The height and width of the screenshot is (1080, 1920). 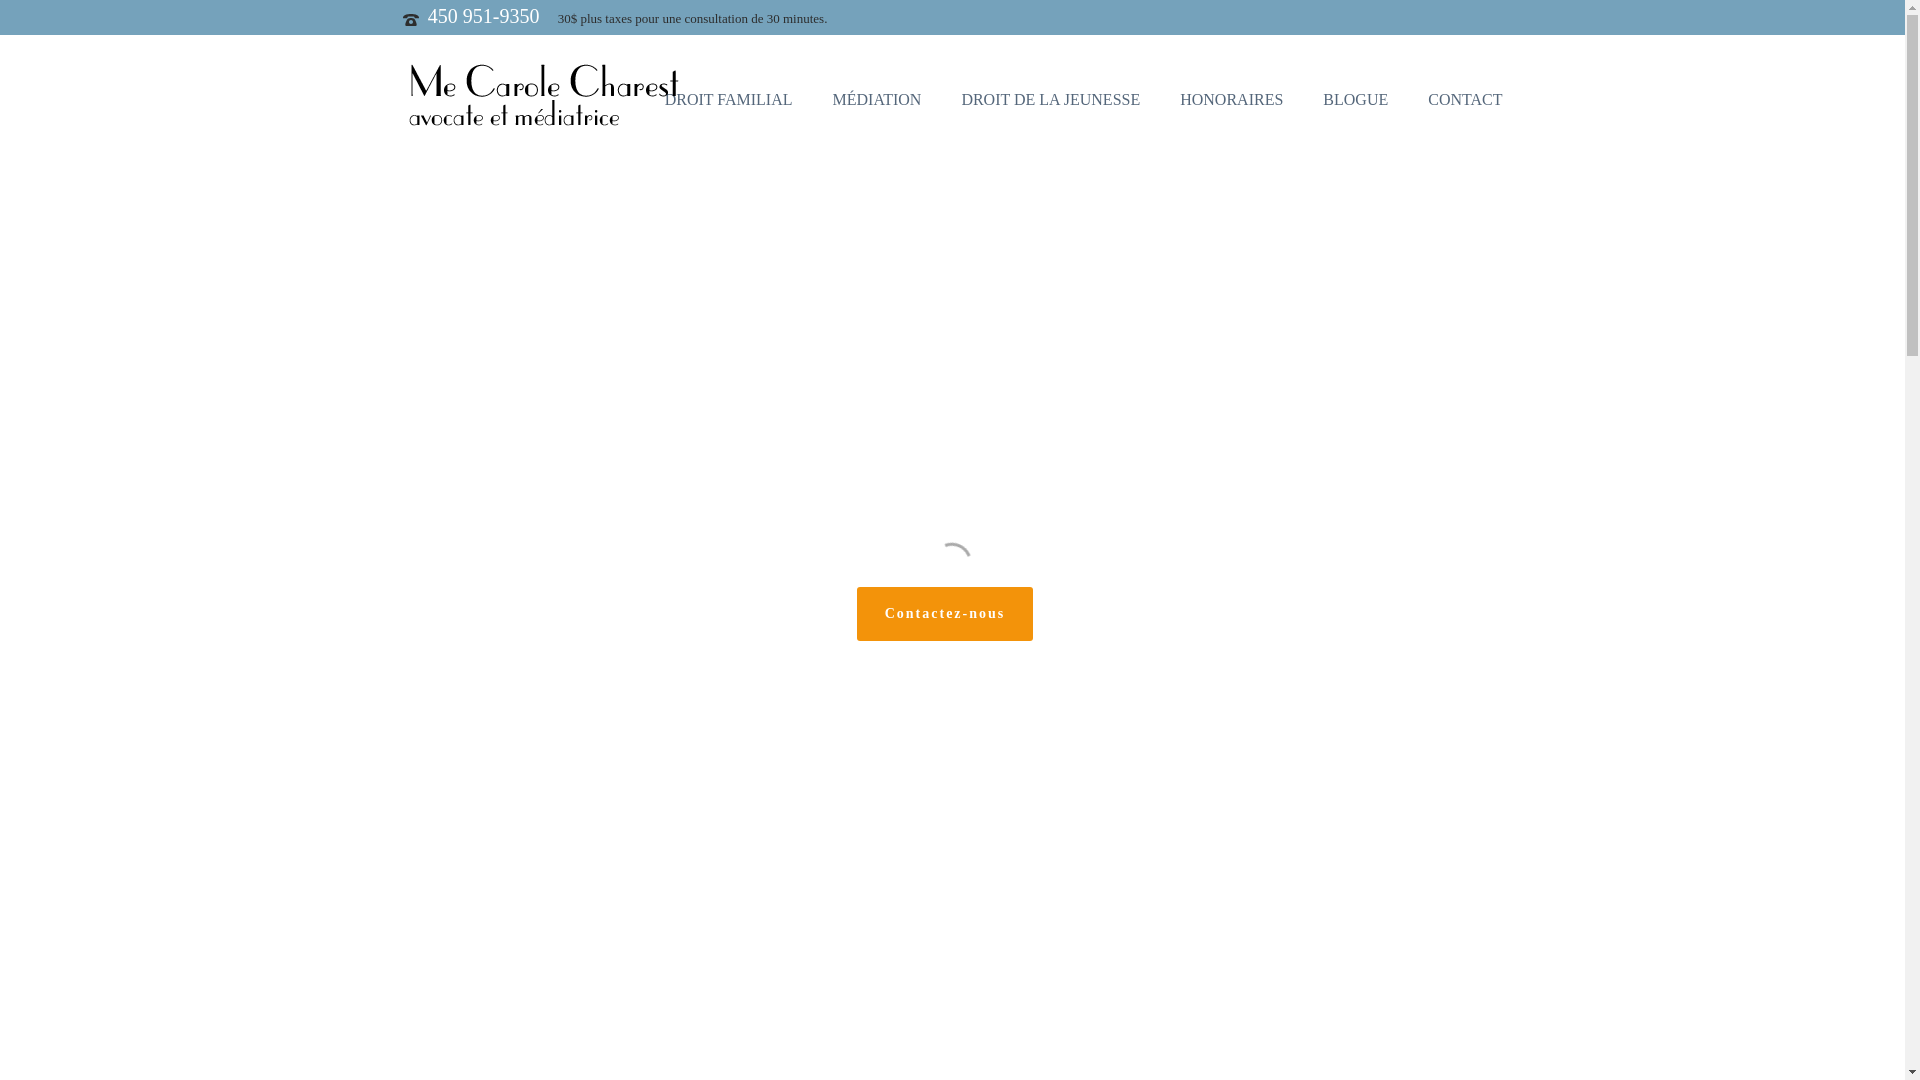 I want to click on 450 951-9350, so click(x=547, y=675).